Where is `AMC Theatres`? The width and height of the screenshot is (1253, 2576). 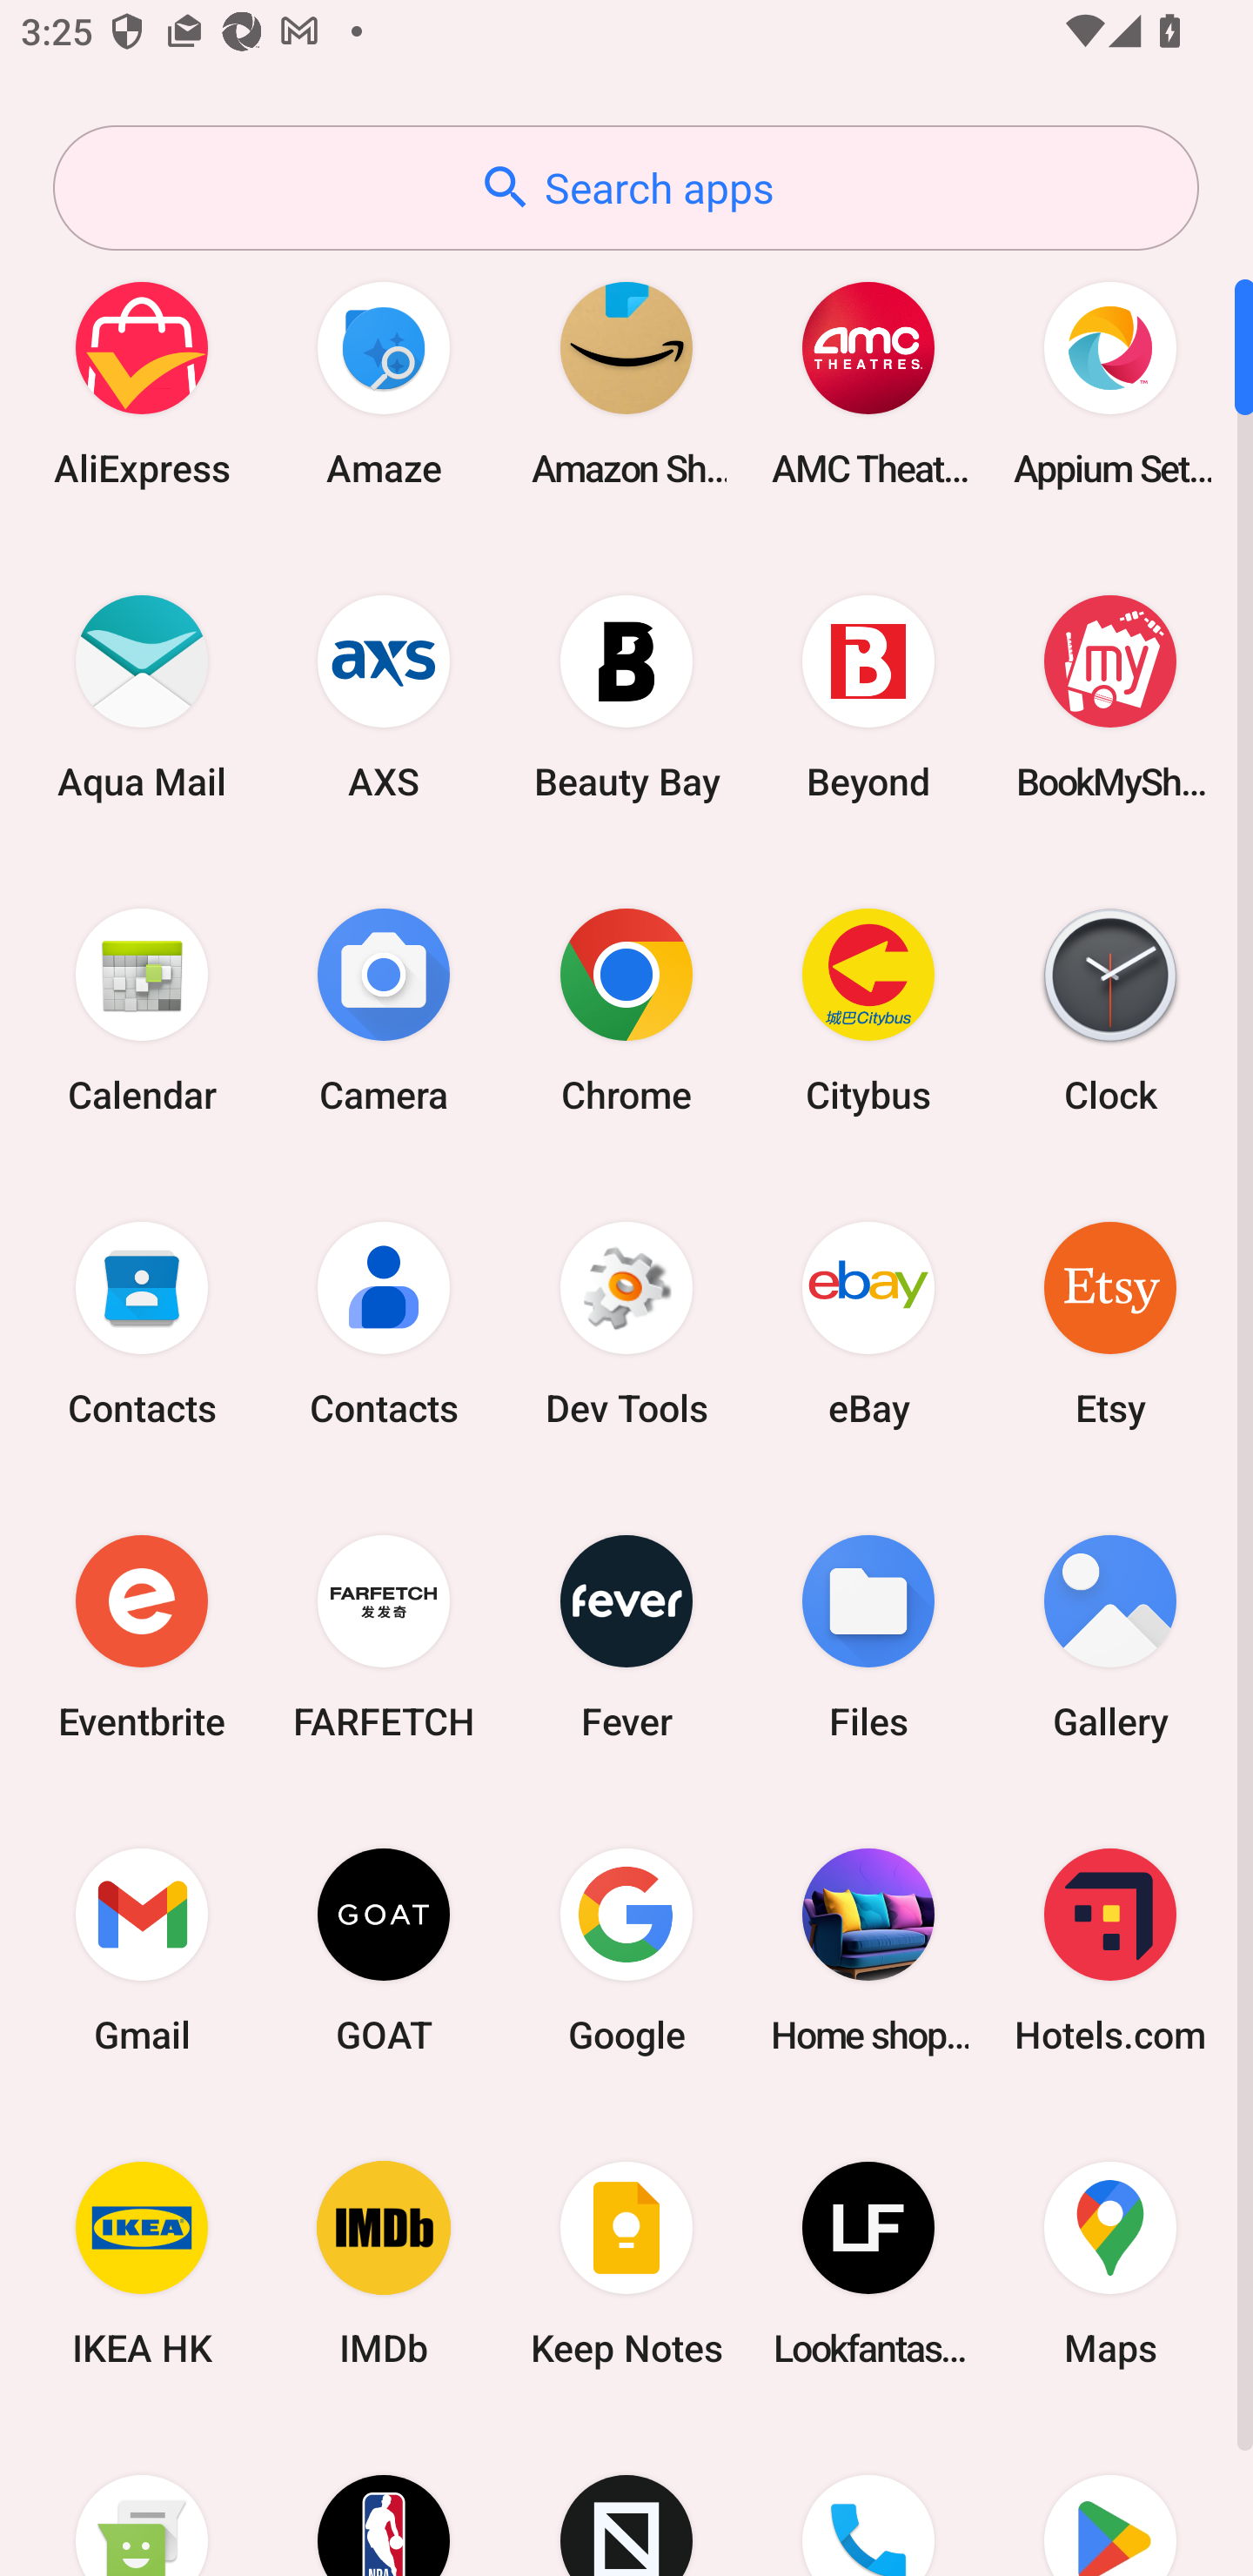 AMC Theatres is located at coordinates (868, 383).